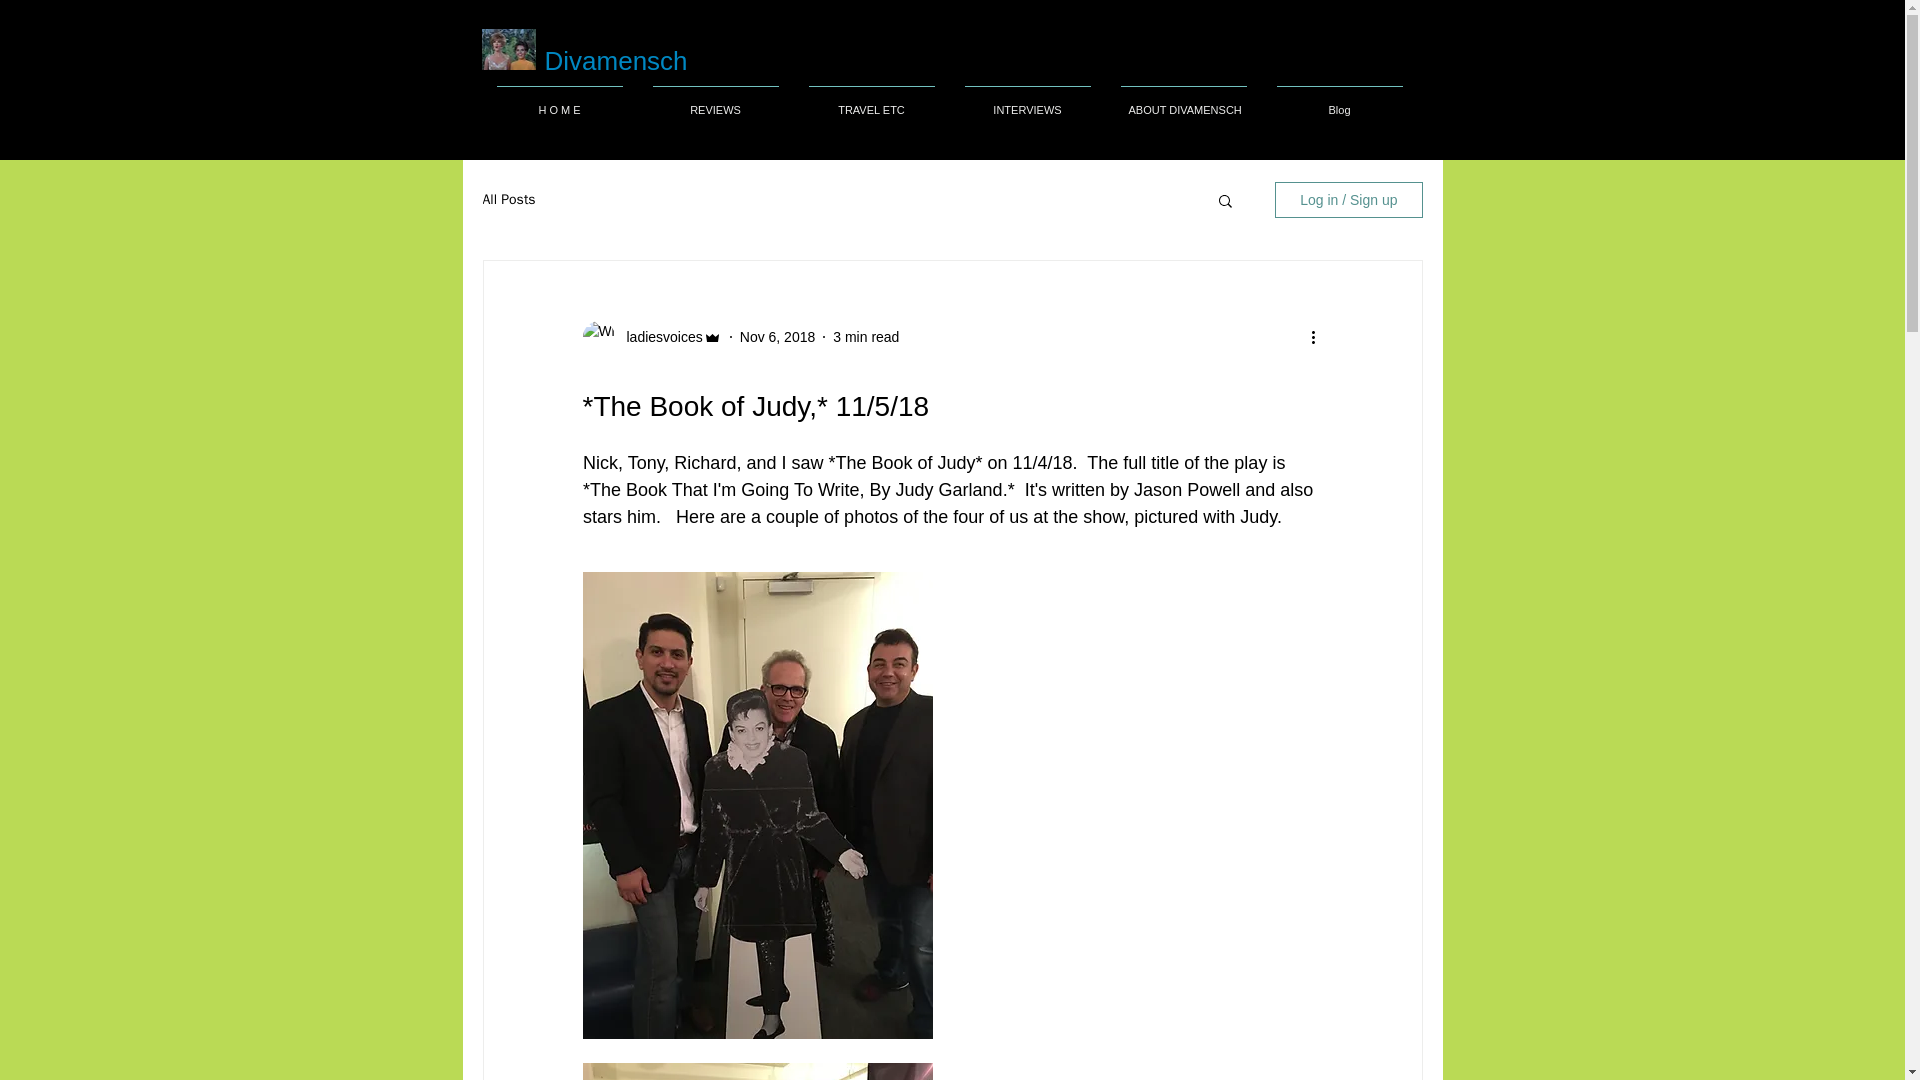 This screenshot has height=1080, width=1920. I want to click on REVIEWS, so click(716, 100).